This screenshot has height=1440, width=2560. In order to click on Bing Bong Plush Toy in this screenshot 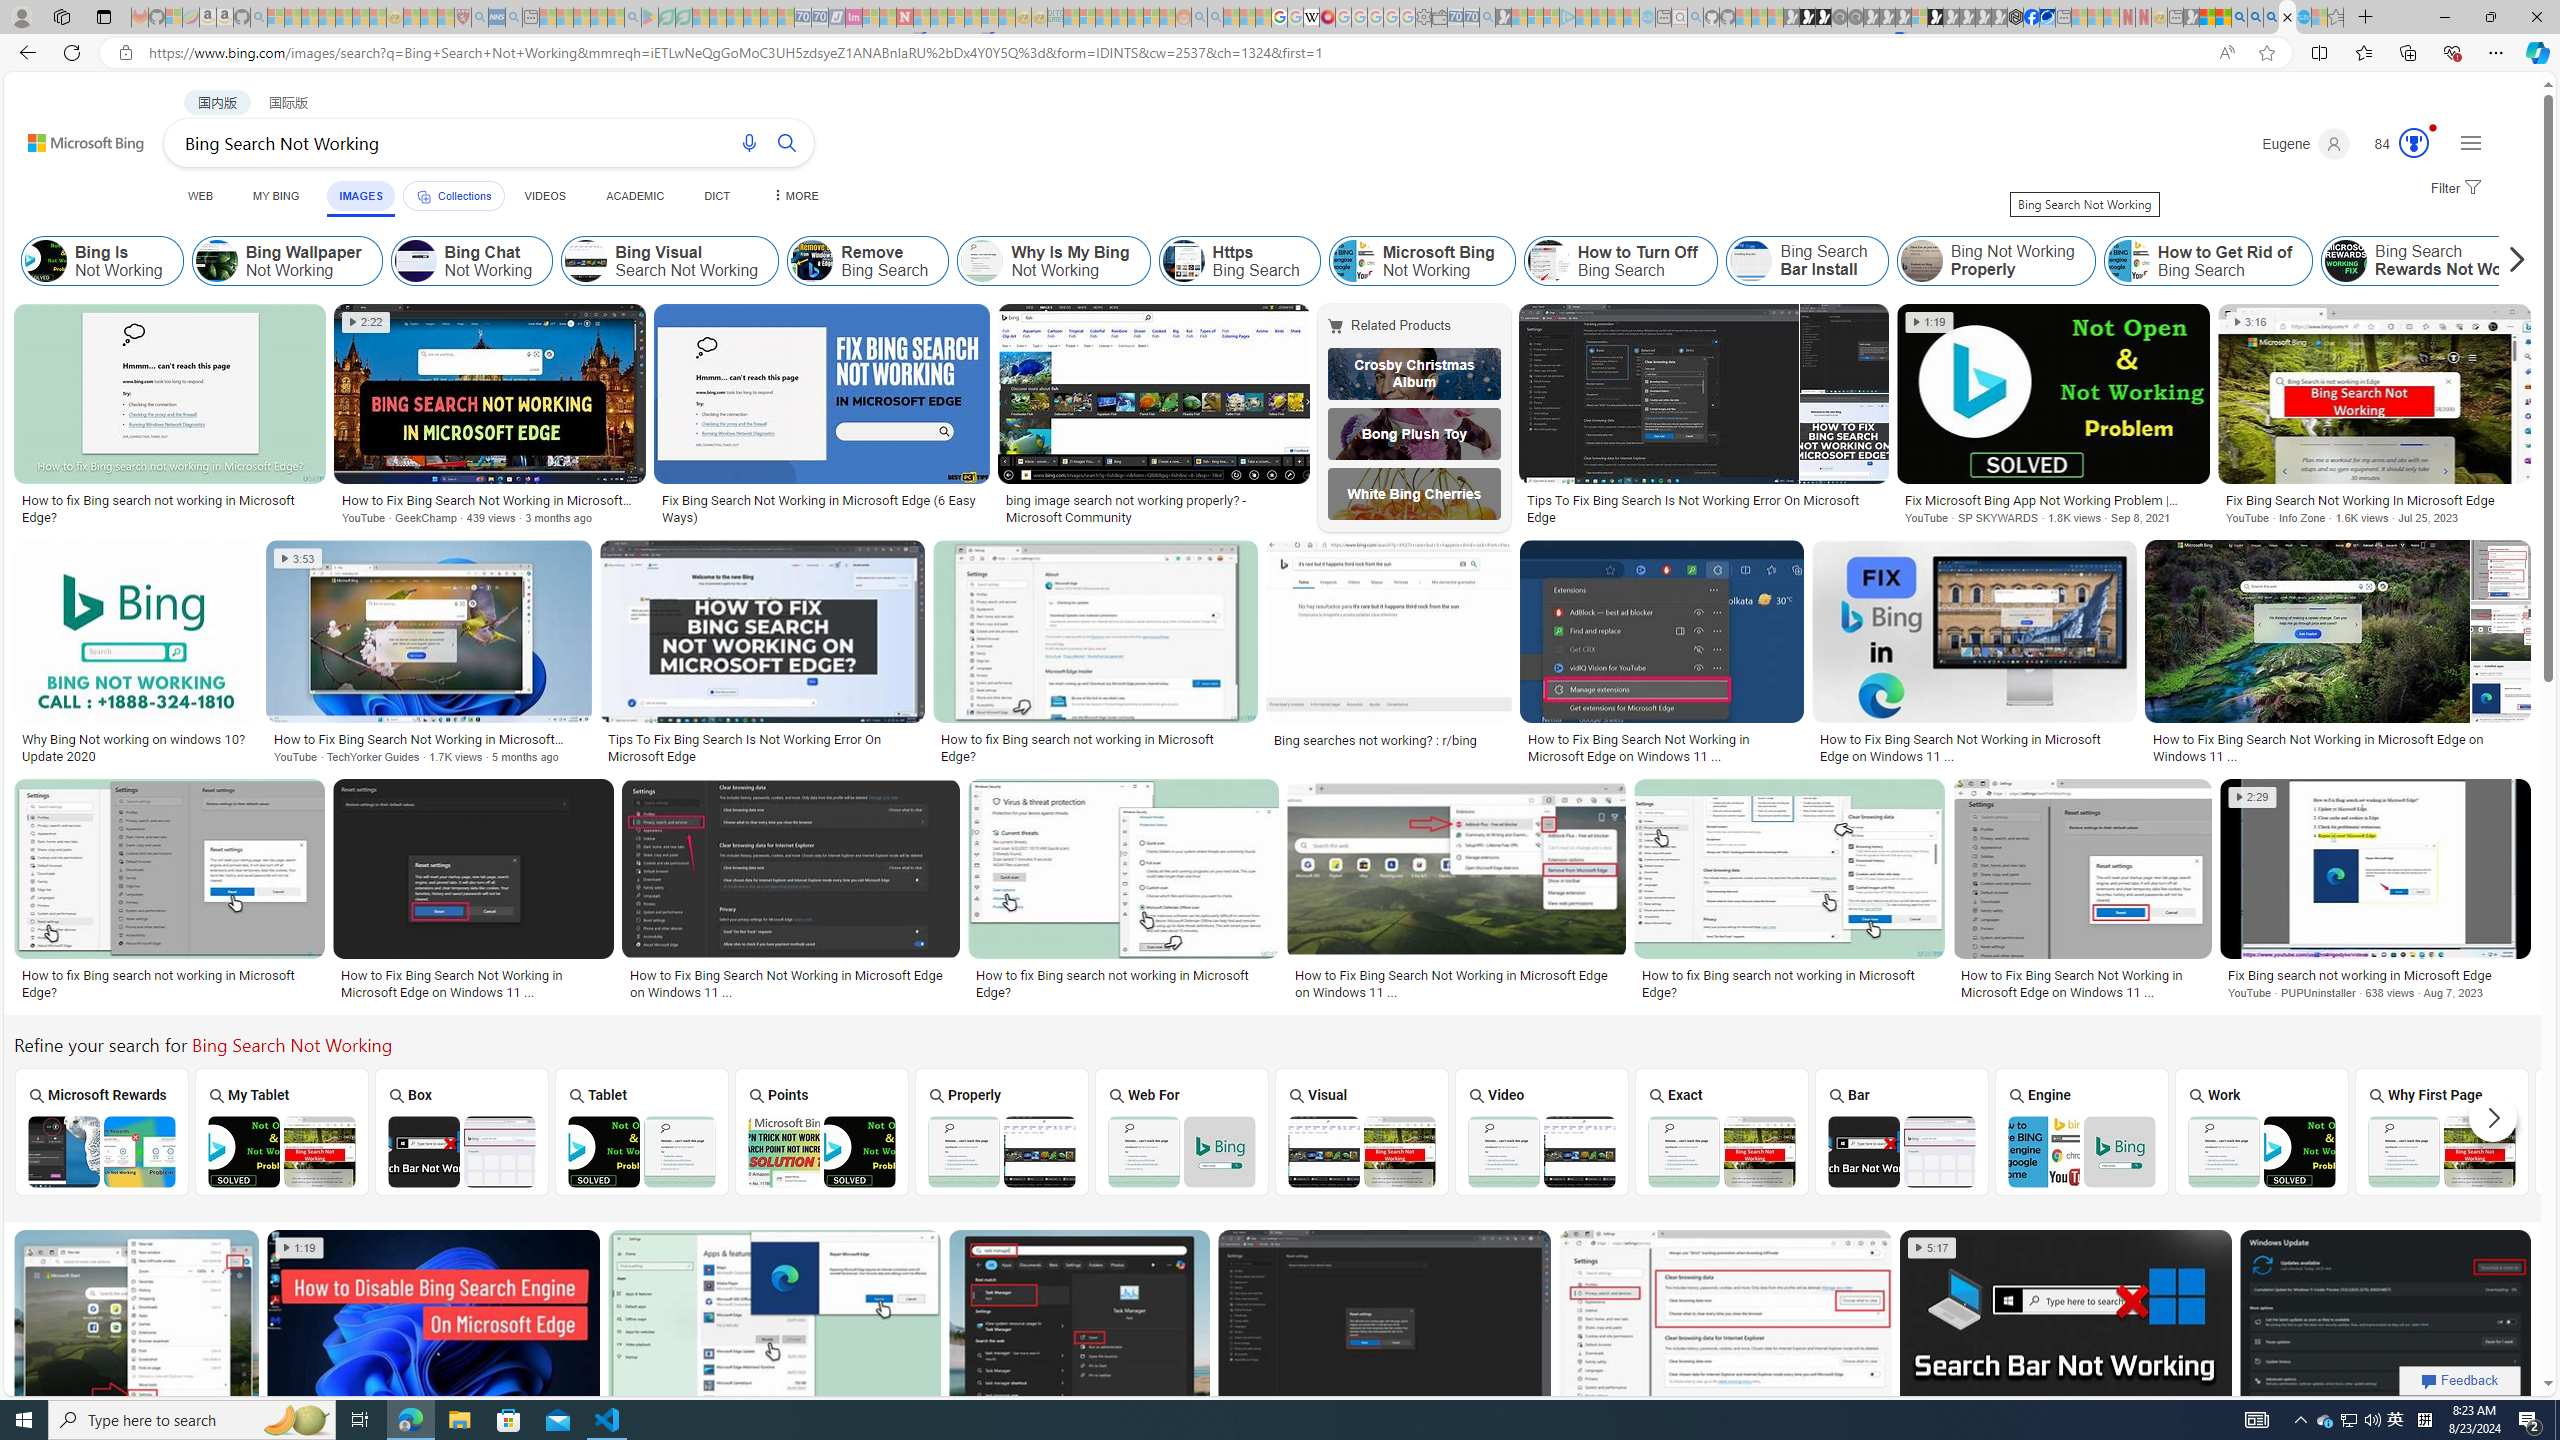, I will do `click(1414, 433)`.